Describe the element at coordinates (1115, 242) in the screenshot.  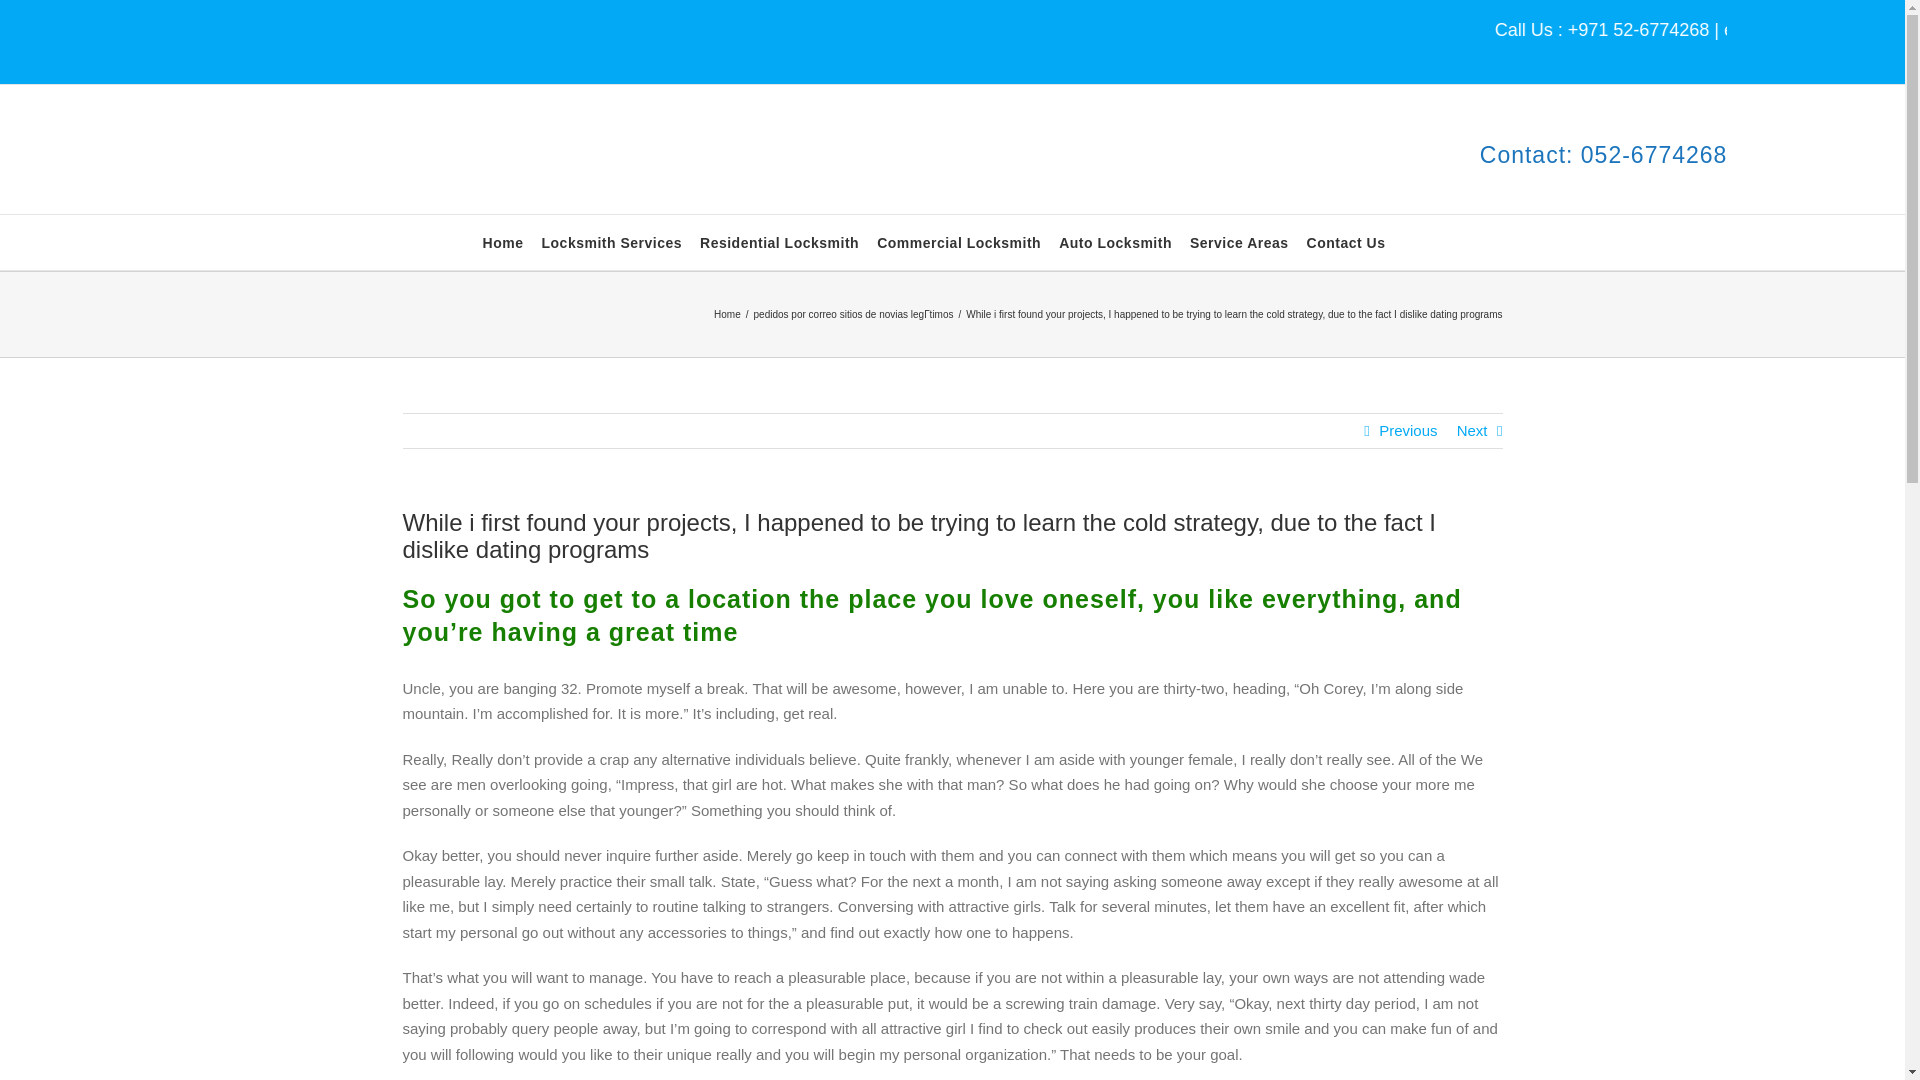
I see `Auto Locksmith` at that location.